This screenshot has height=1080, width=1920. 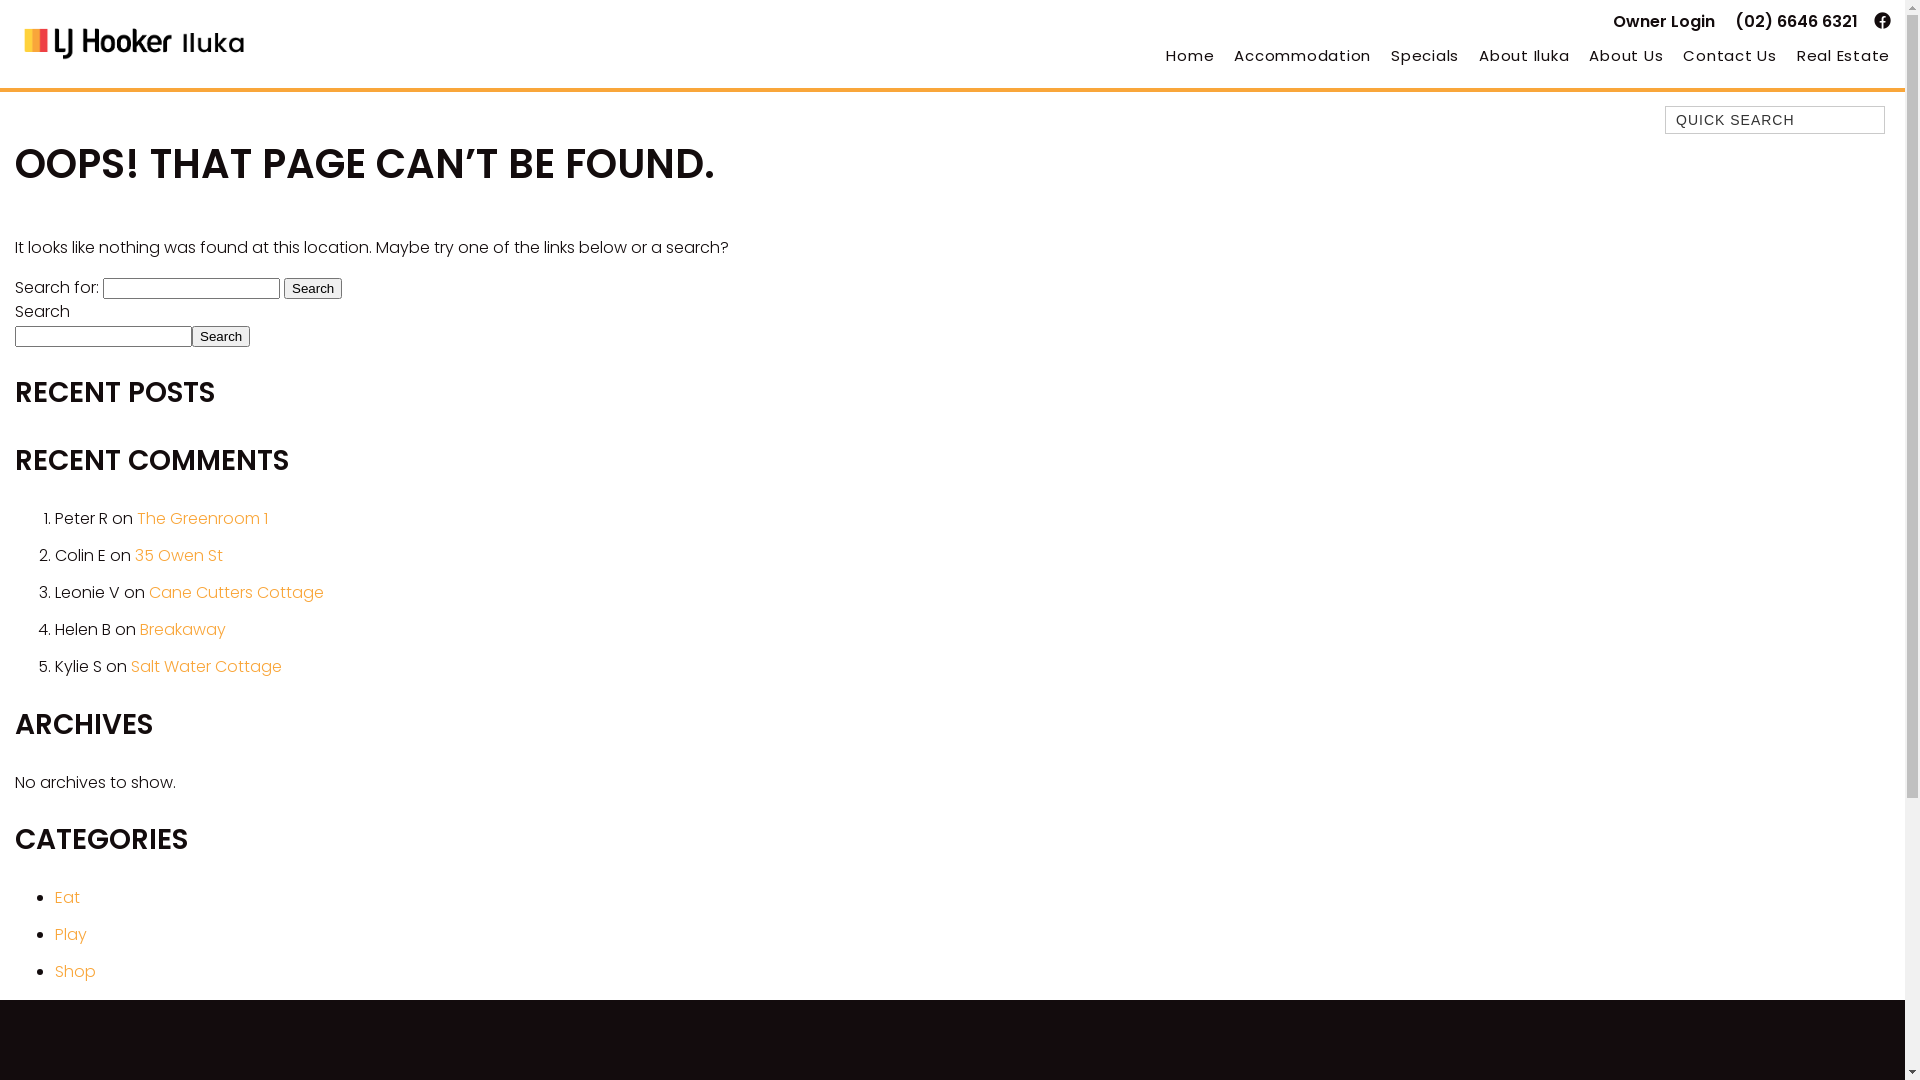 What do you see at coordinates (71, 934) in the screenshot?
I see `Play` at bounding box center [71, 934].